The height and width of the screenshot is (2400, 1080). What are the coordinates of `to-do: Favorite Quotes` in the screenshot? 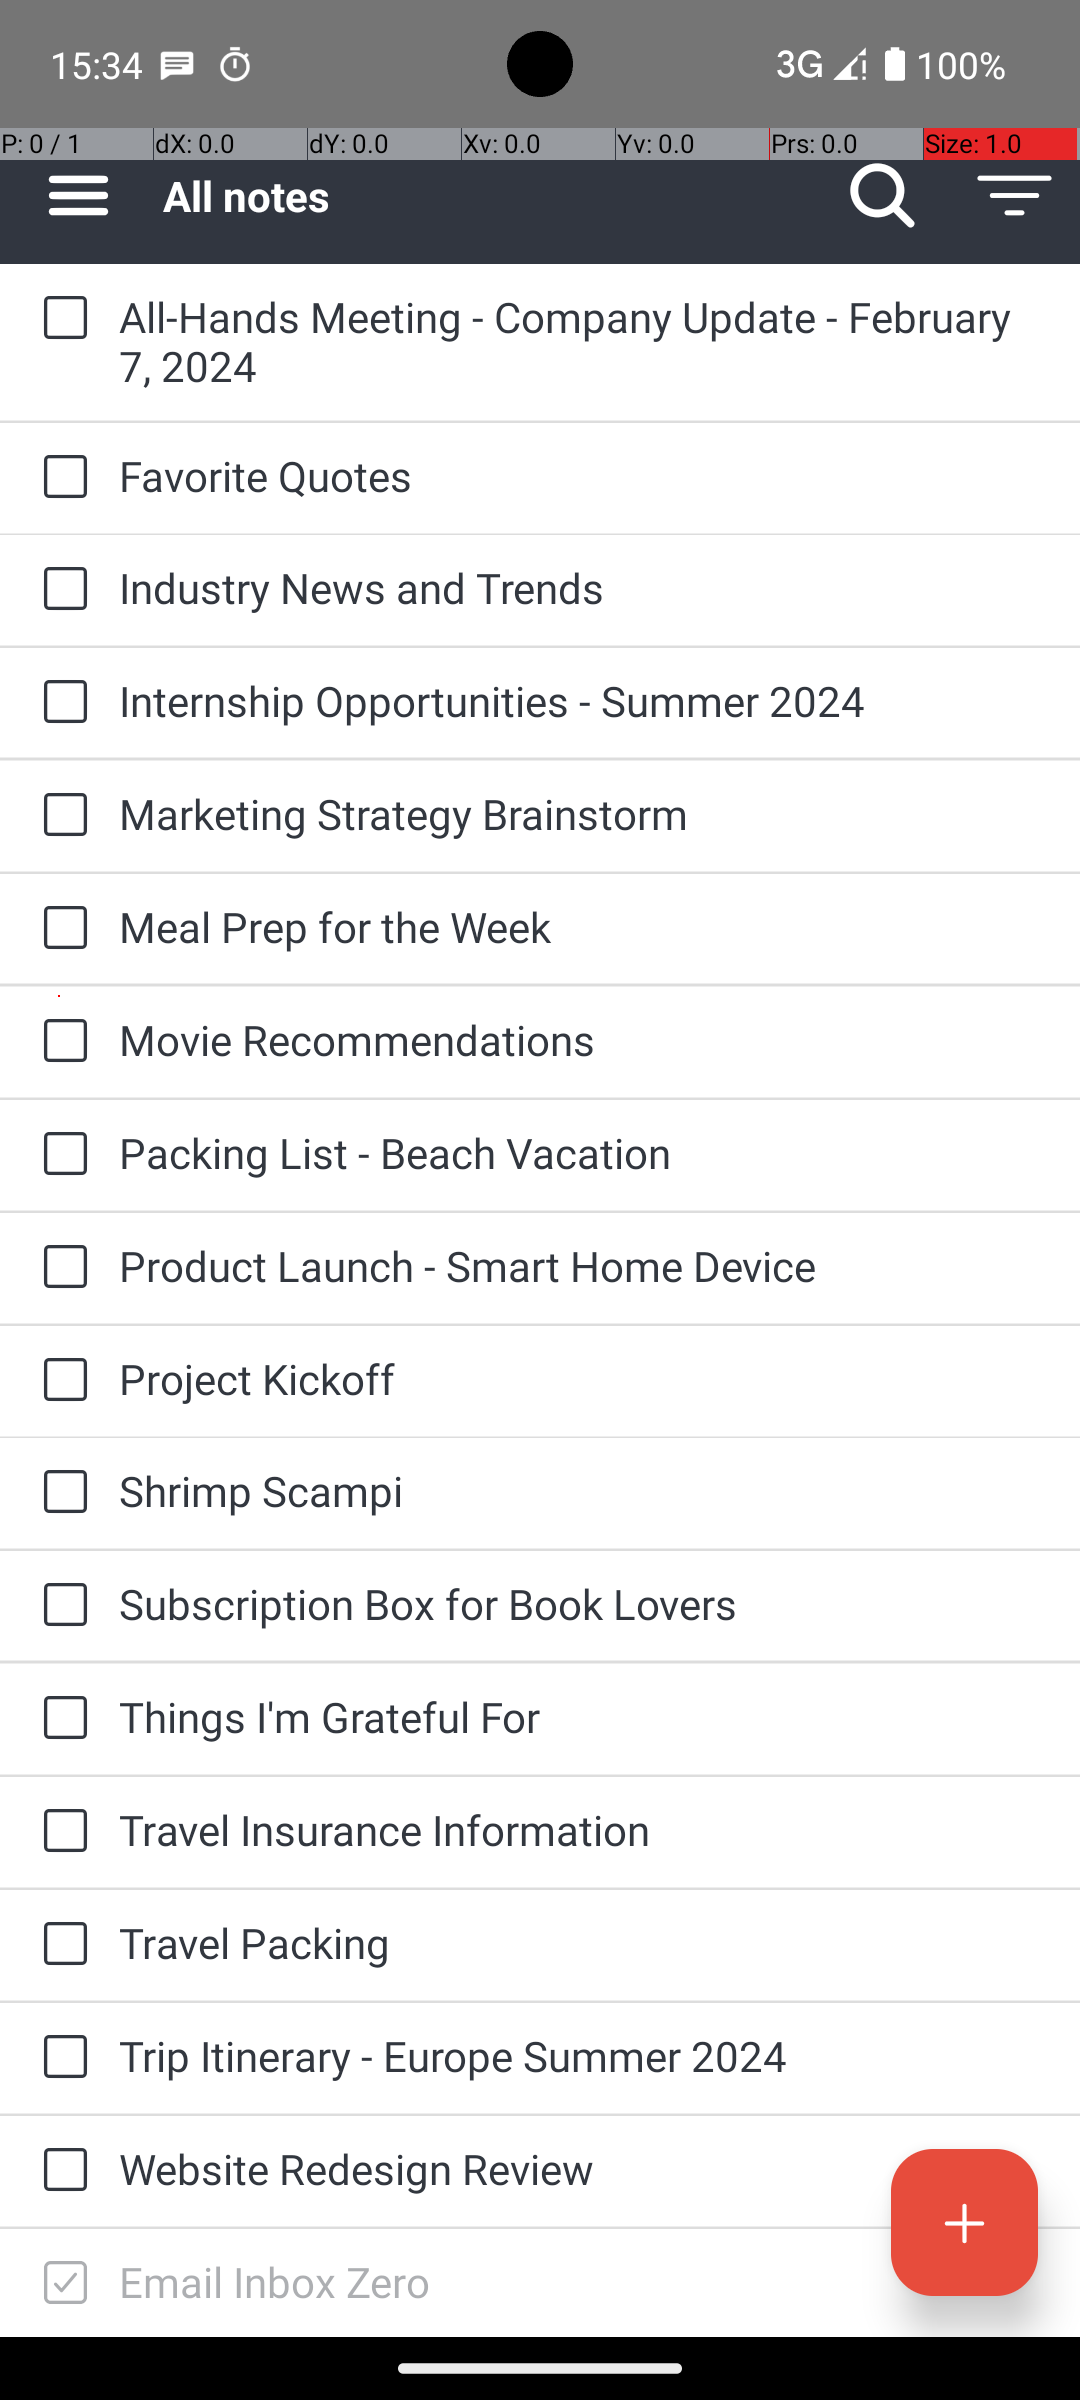 It's located at (60, 478).